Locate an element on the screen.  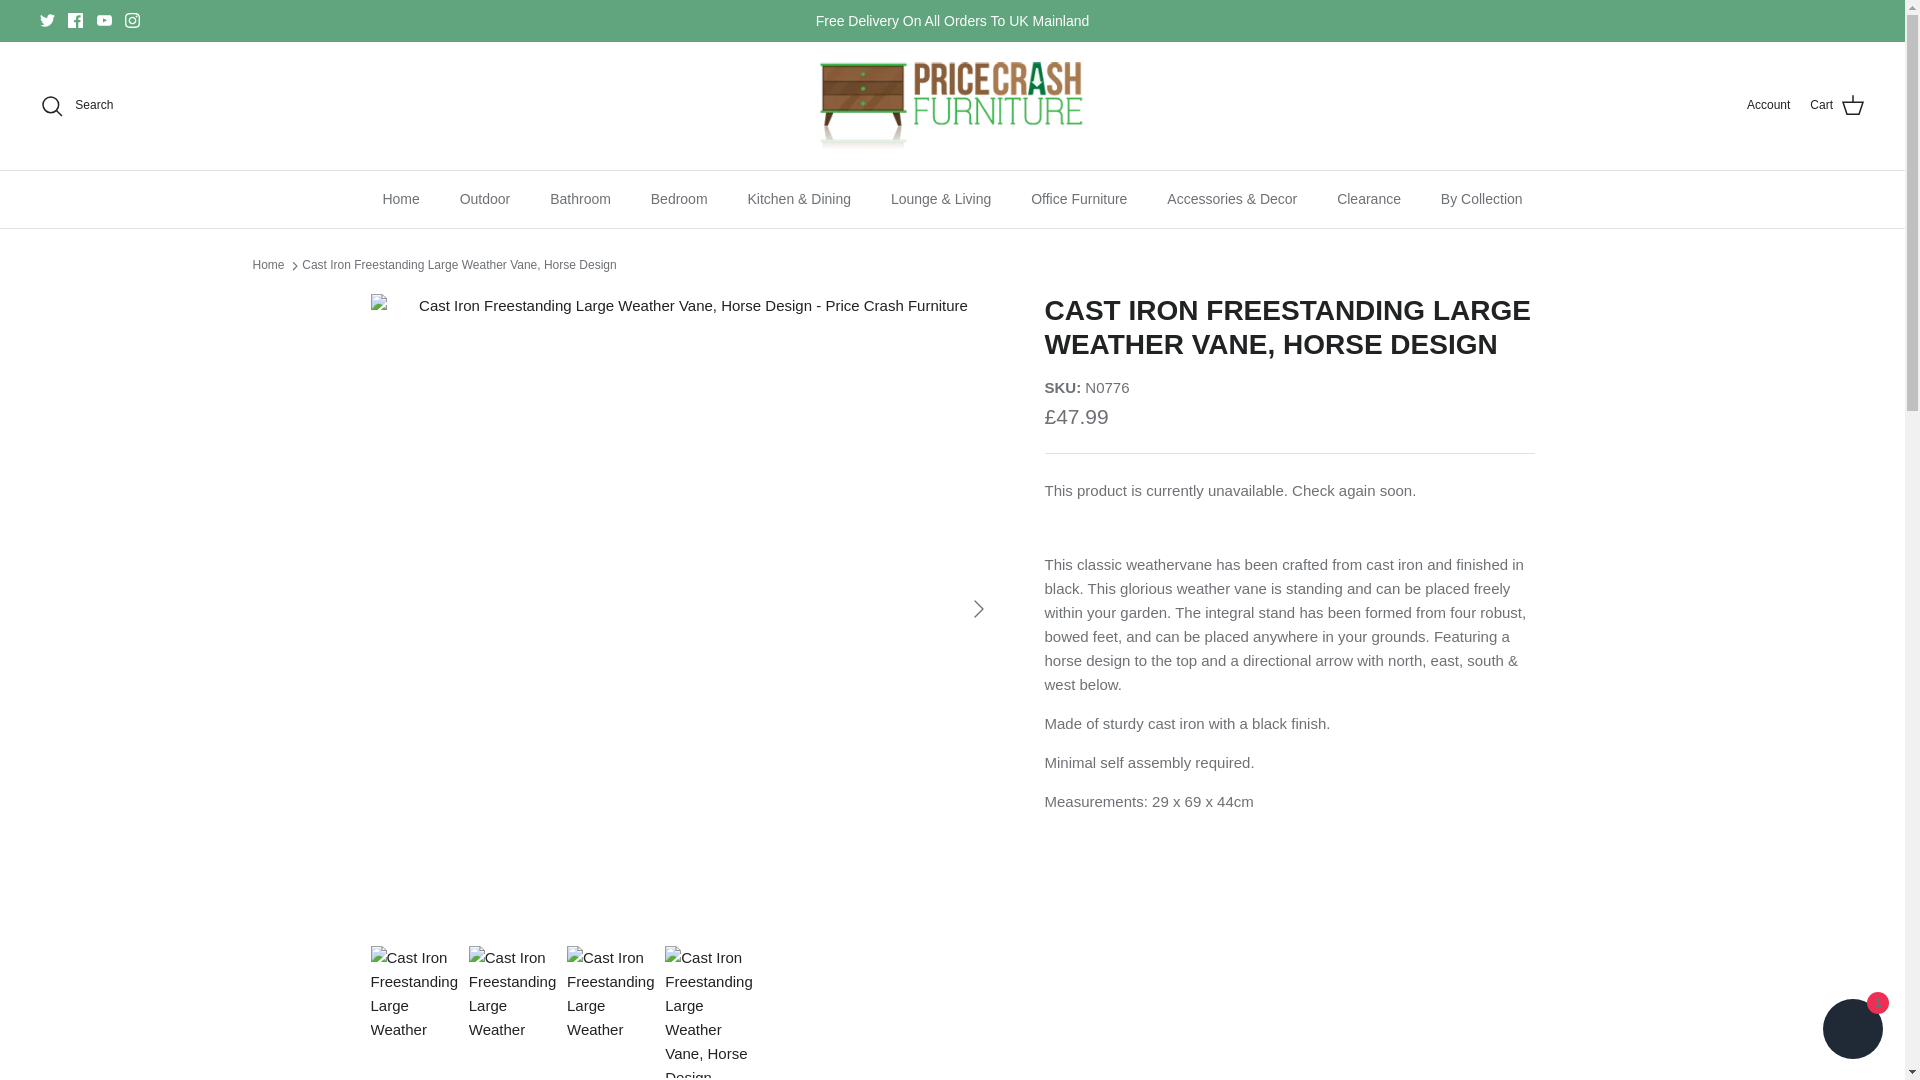
Bathroom is located at coordinates (580, 198).